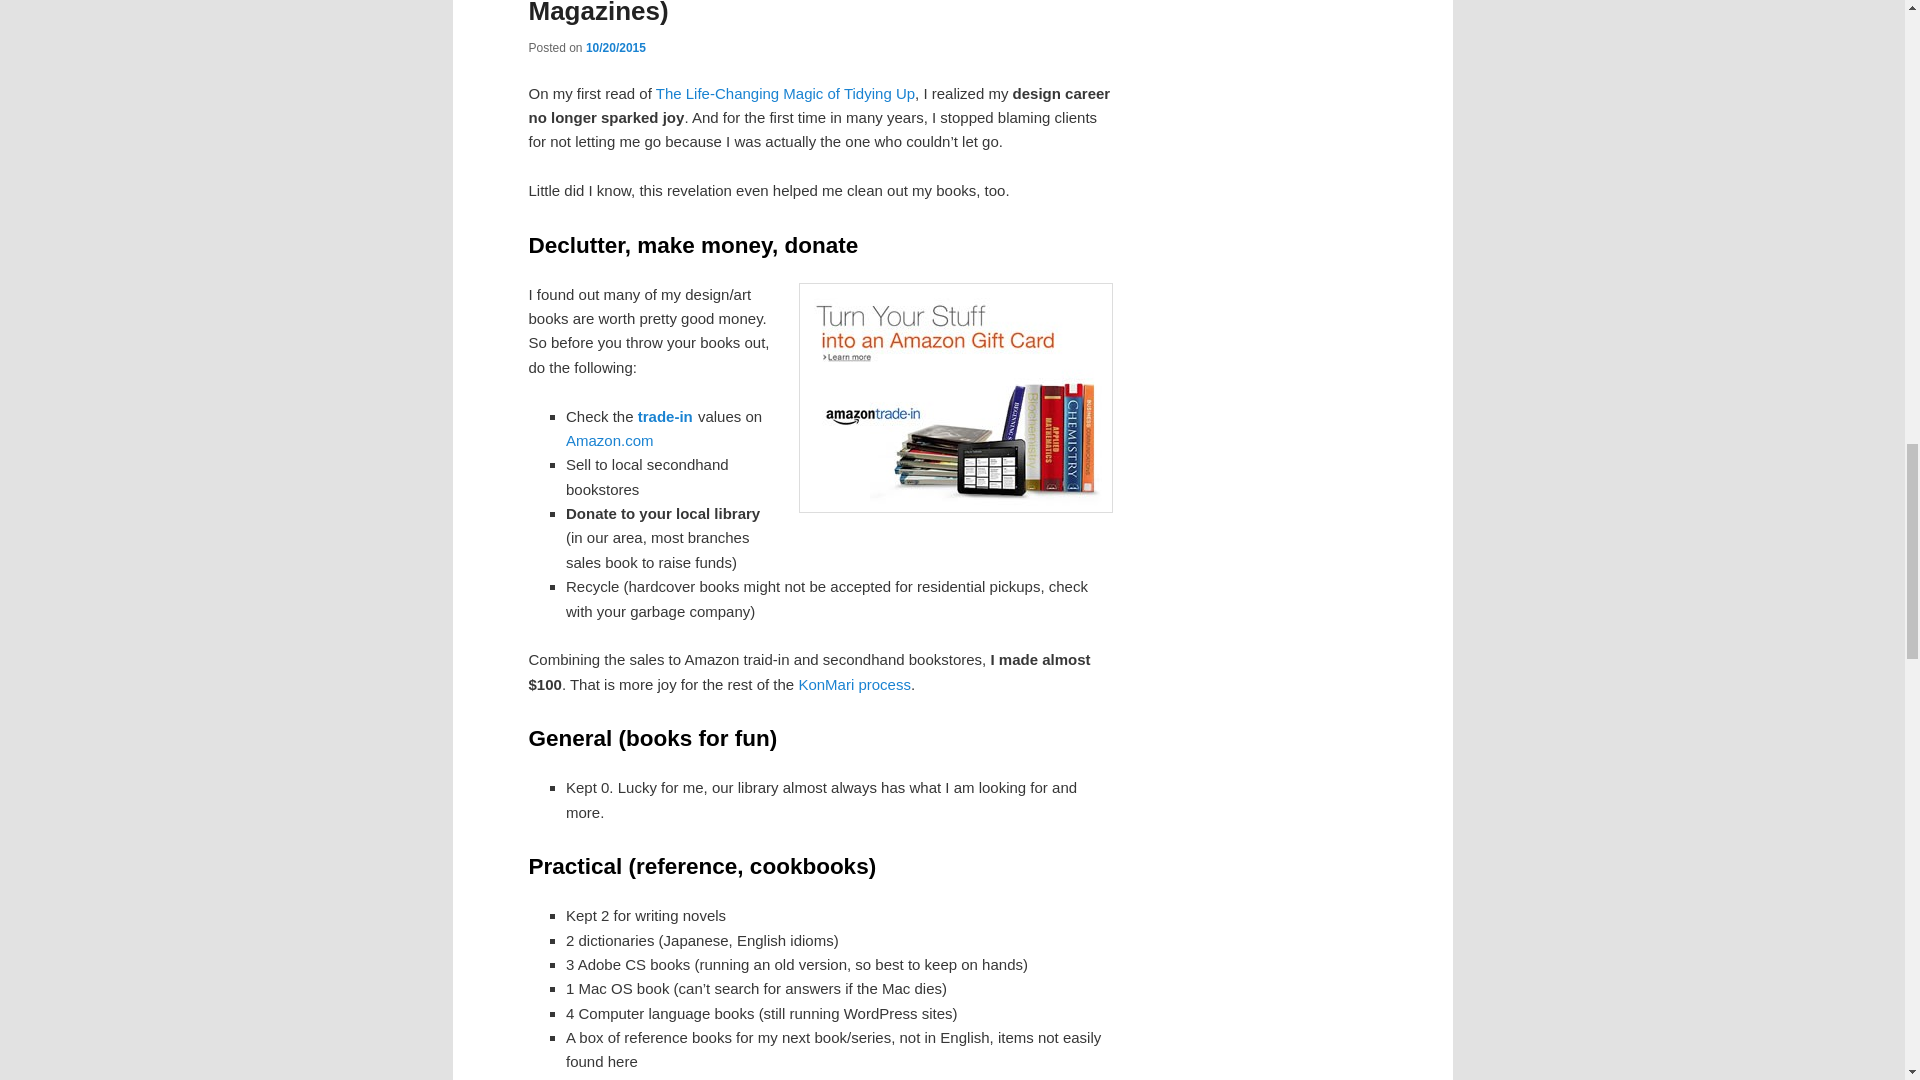  What do you see at coordinates (615, 48) in the screenshot?
I see `6:10 pm` at bounding box center [615, 48].